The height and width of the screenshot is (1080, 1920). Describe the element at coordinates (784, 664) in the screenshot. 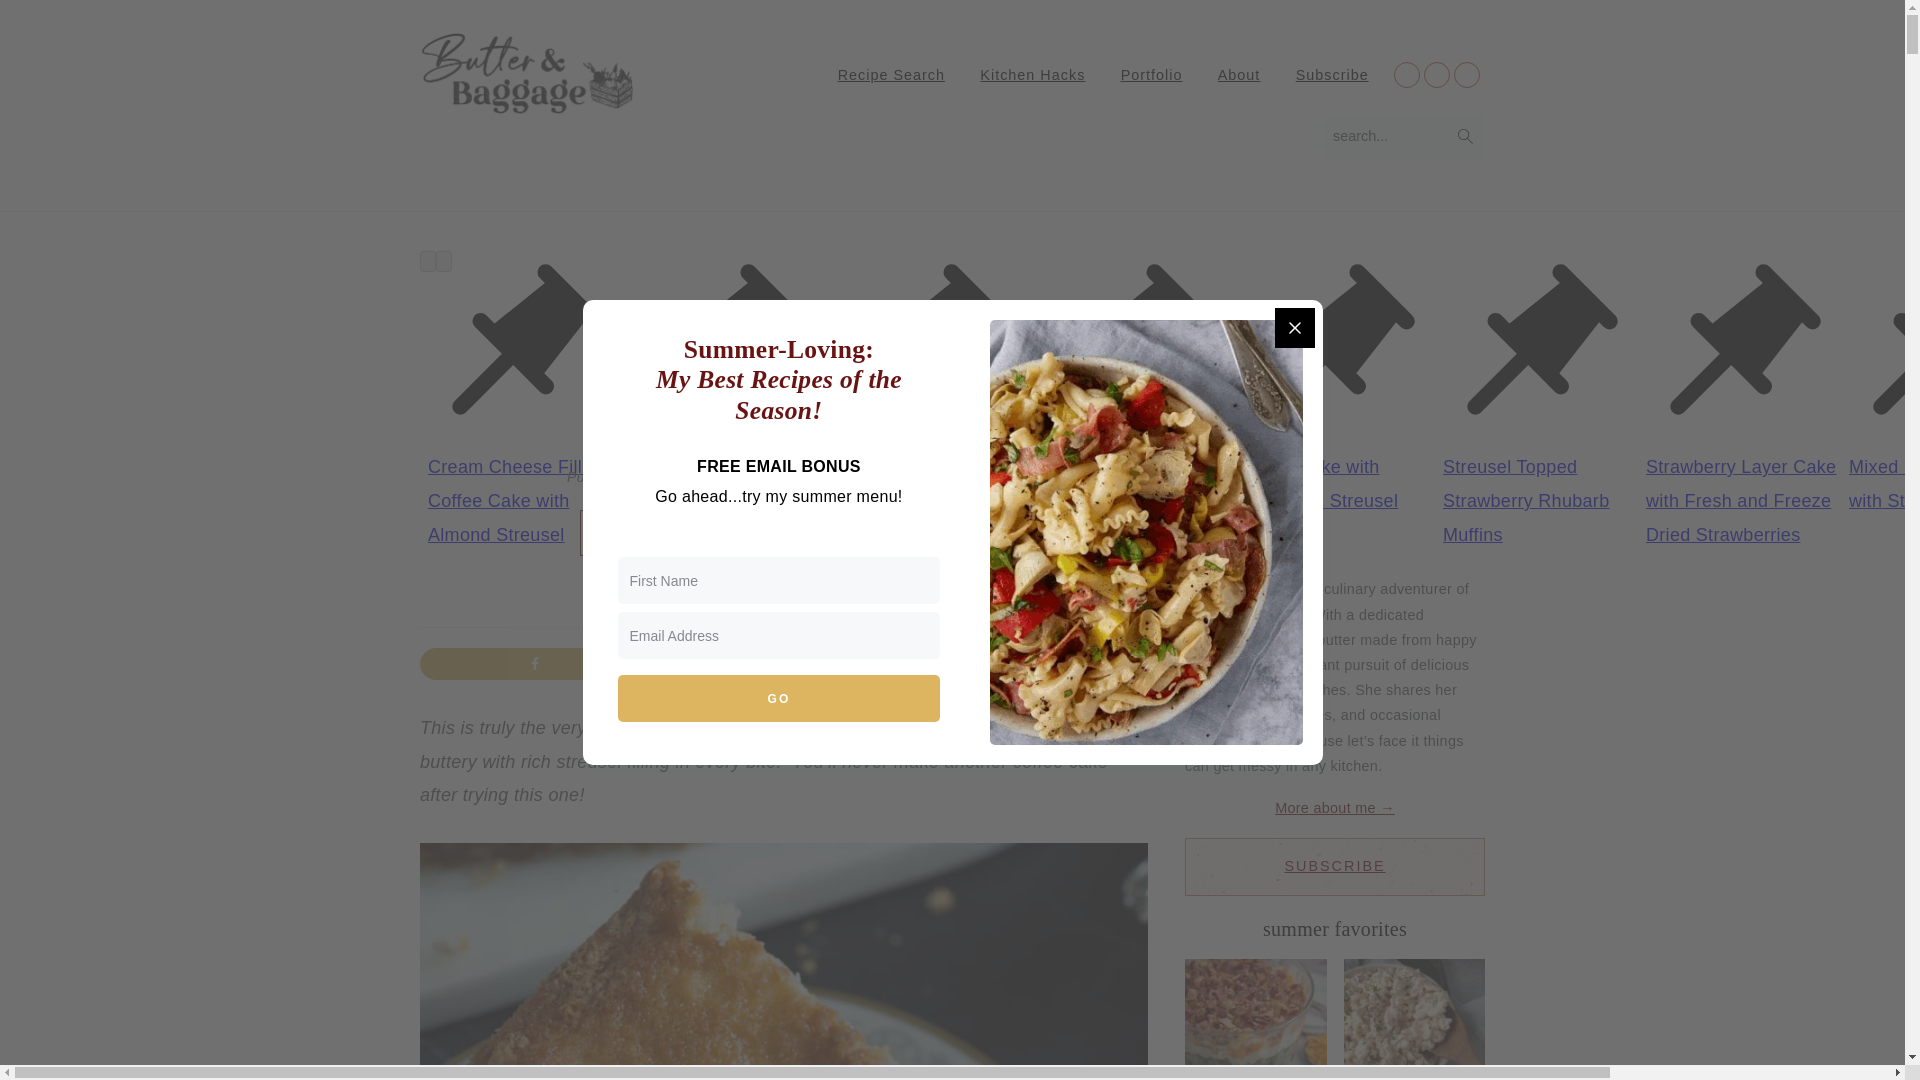

I see `Share on X` at that location.